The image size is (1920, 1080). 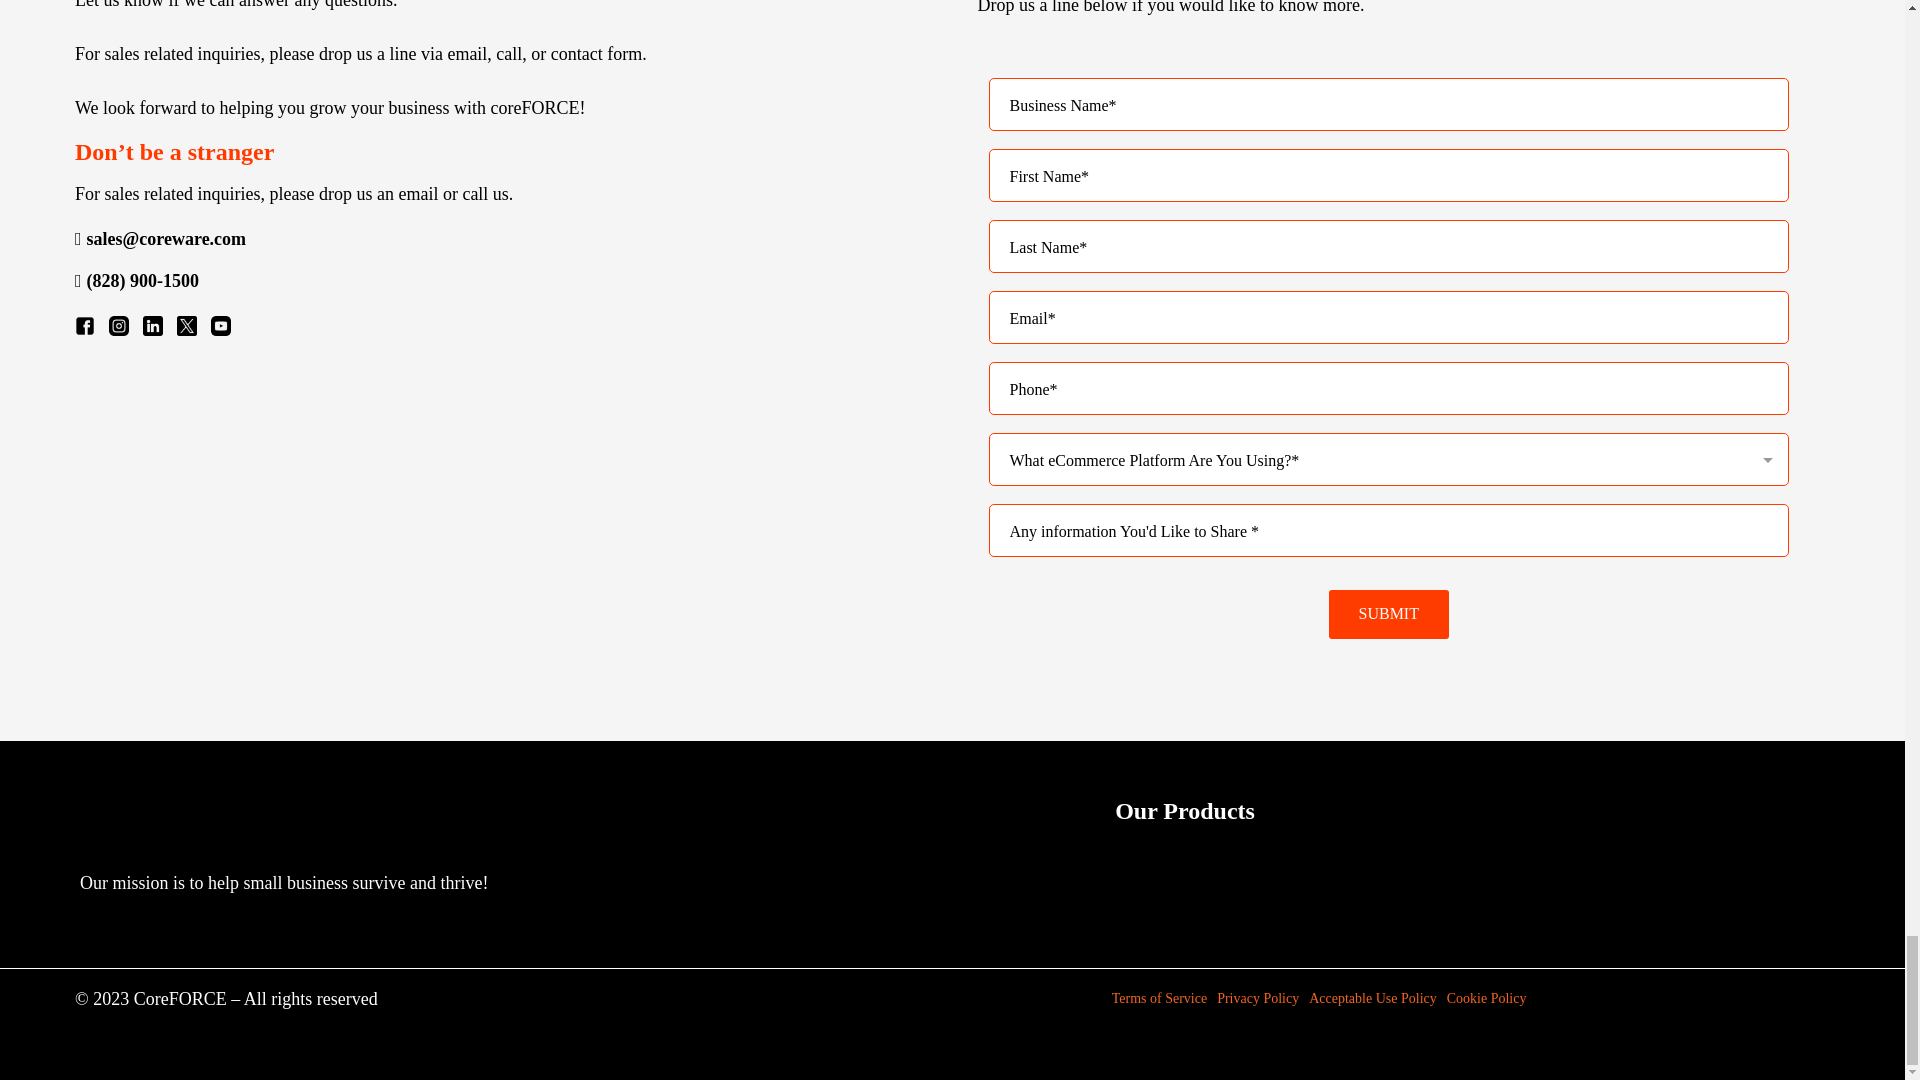 I want to click on Cookie Policy, so click(x=1486, y=999).